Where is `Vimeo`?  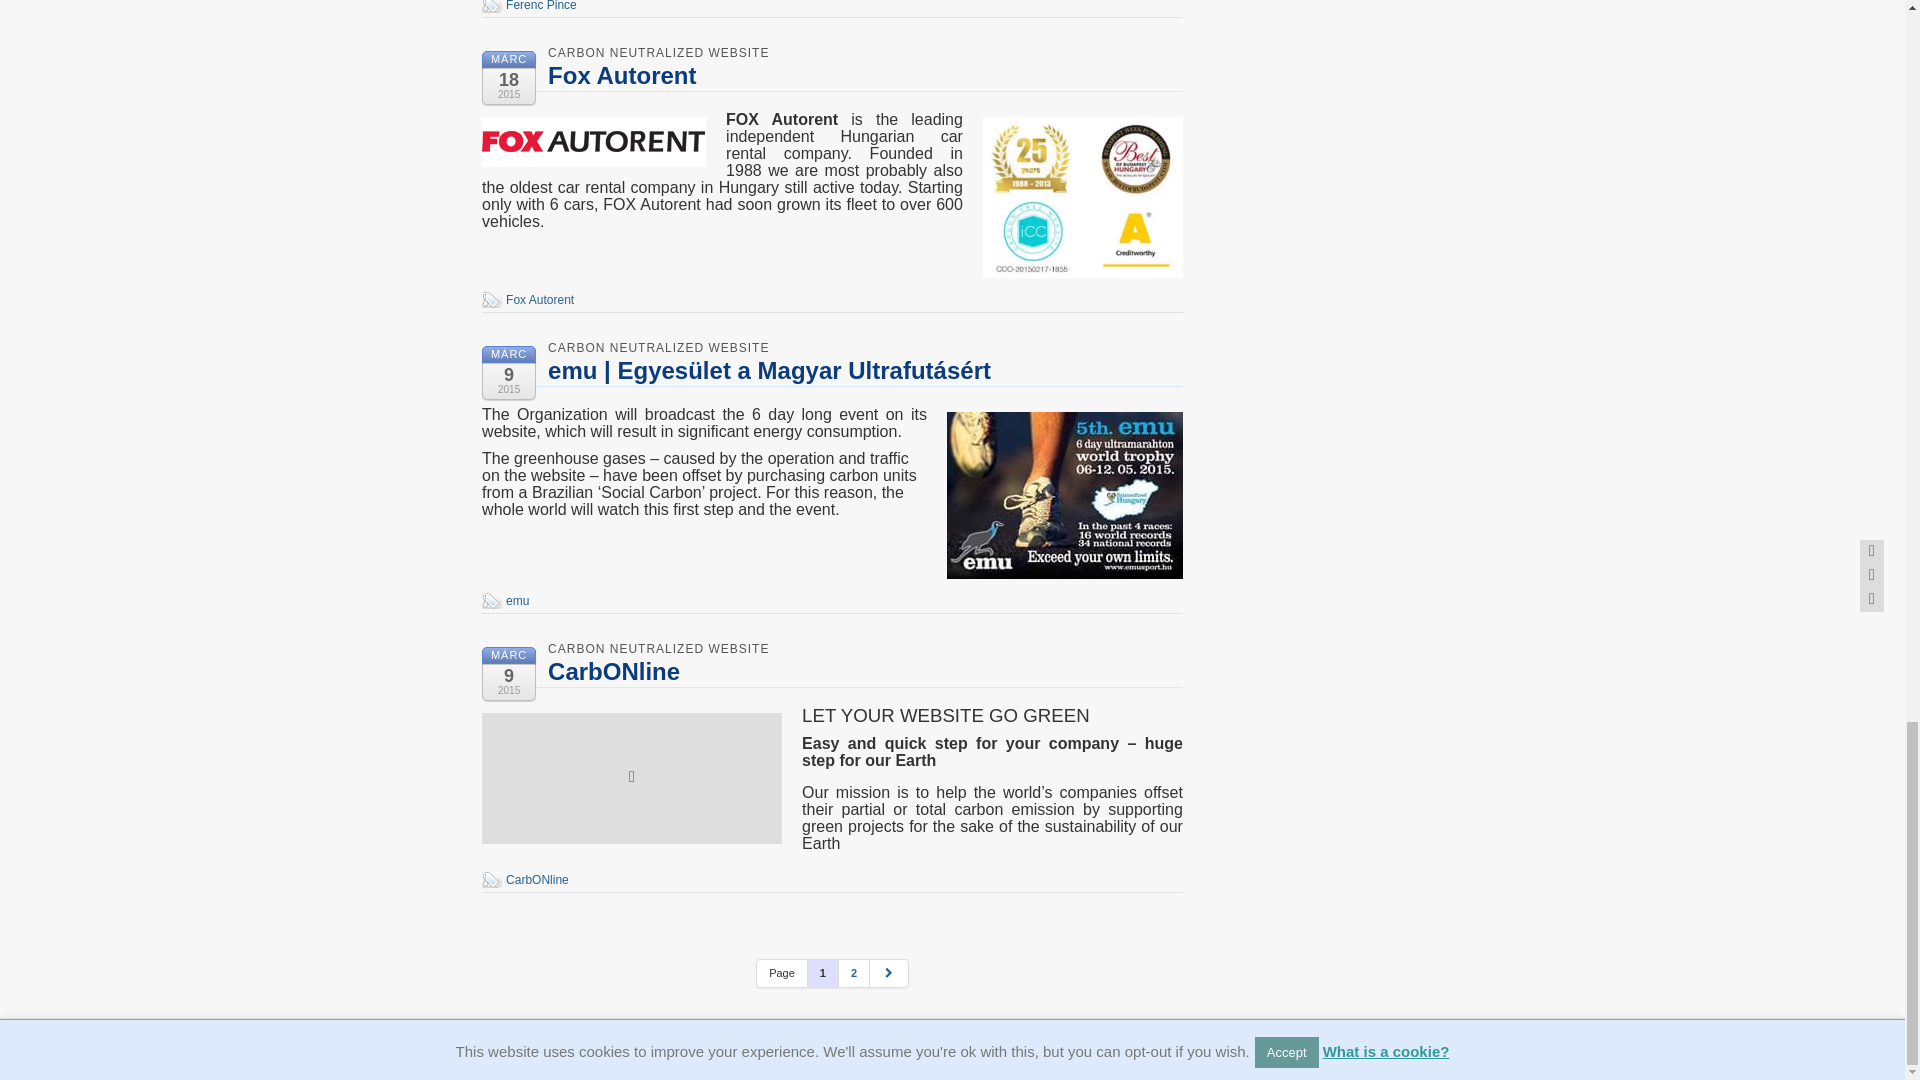 Vimeo is located at coordinates (1412, 13).